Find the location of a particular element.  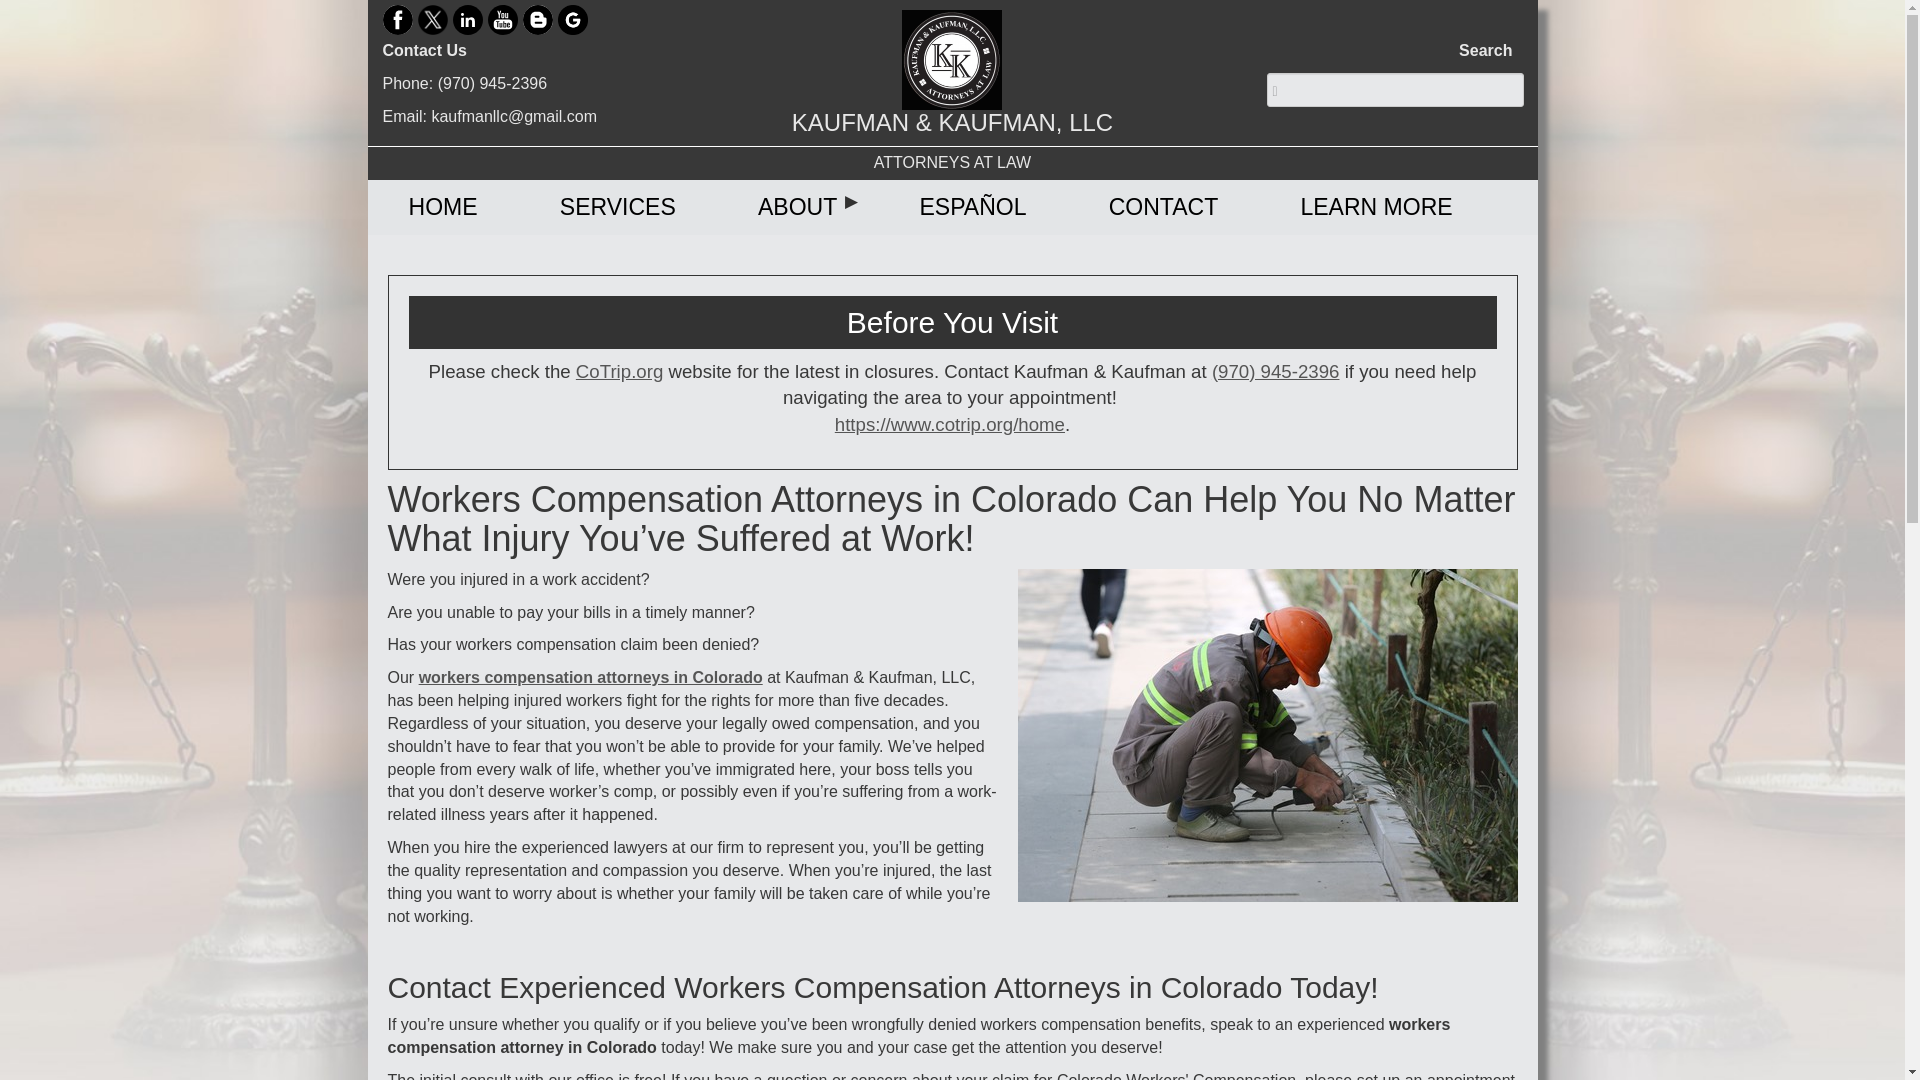

HOME is located at coordinates (442, 208).